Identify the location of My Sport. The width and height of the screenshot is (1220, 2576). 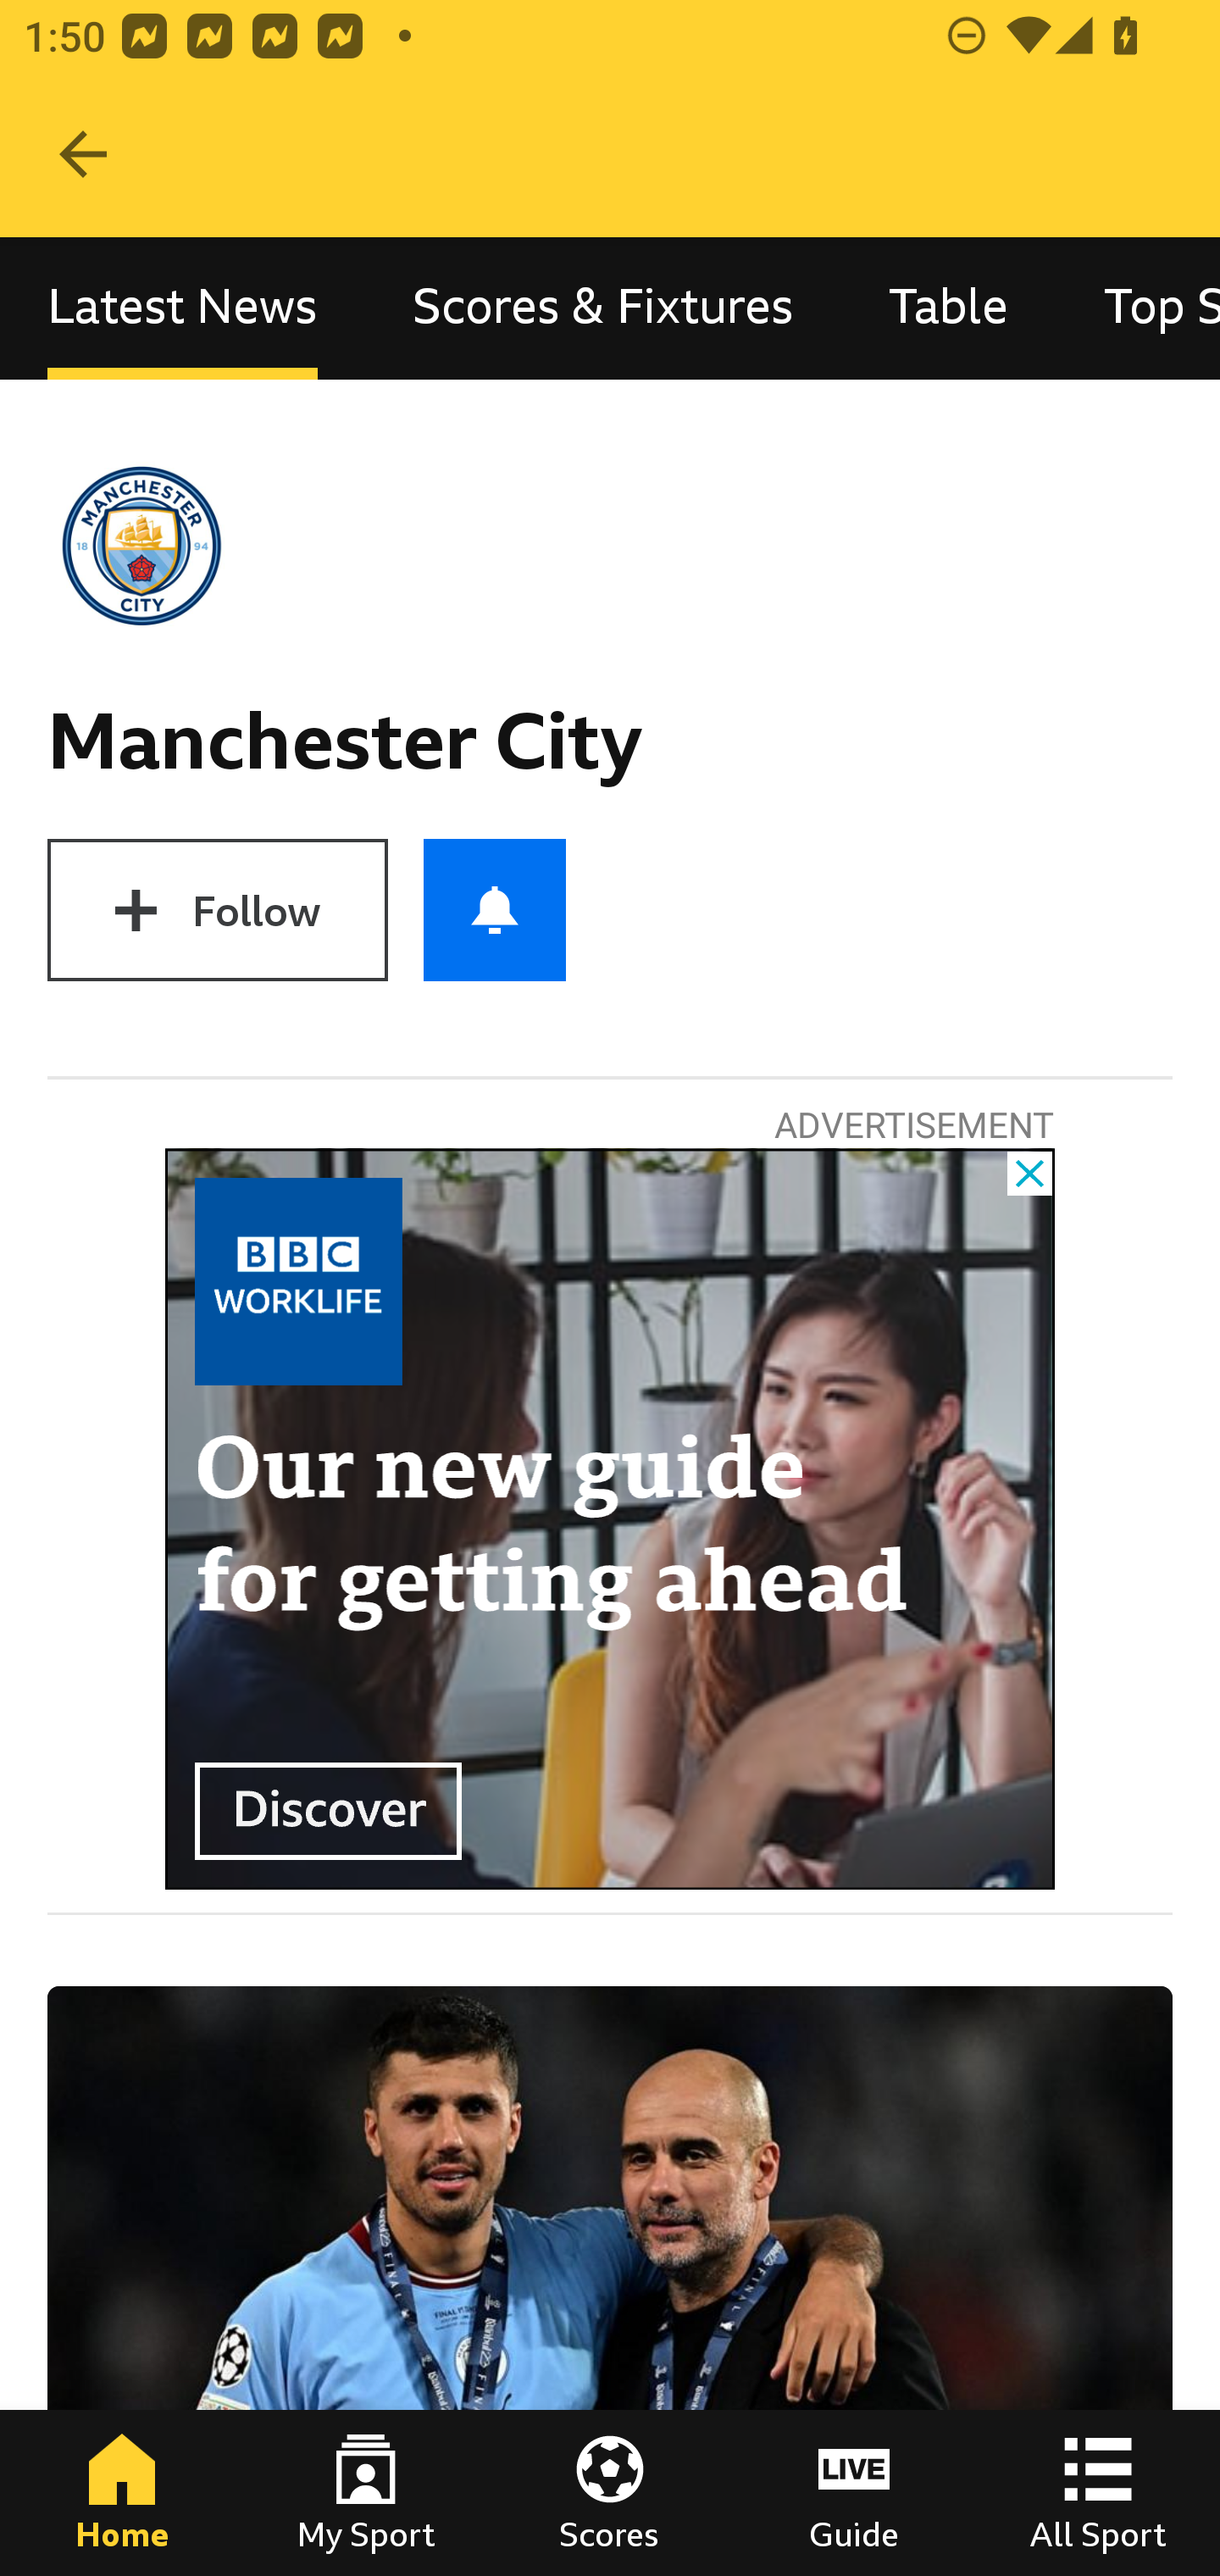
(366, 2493).